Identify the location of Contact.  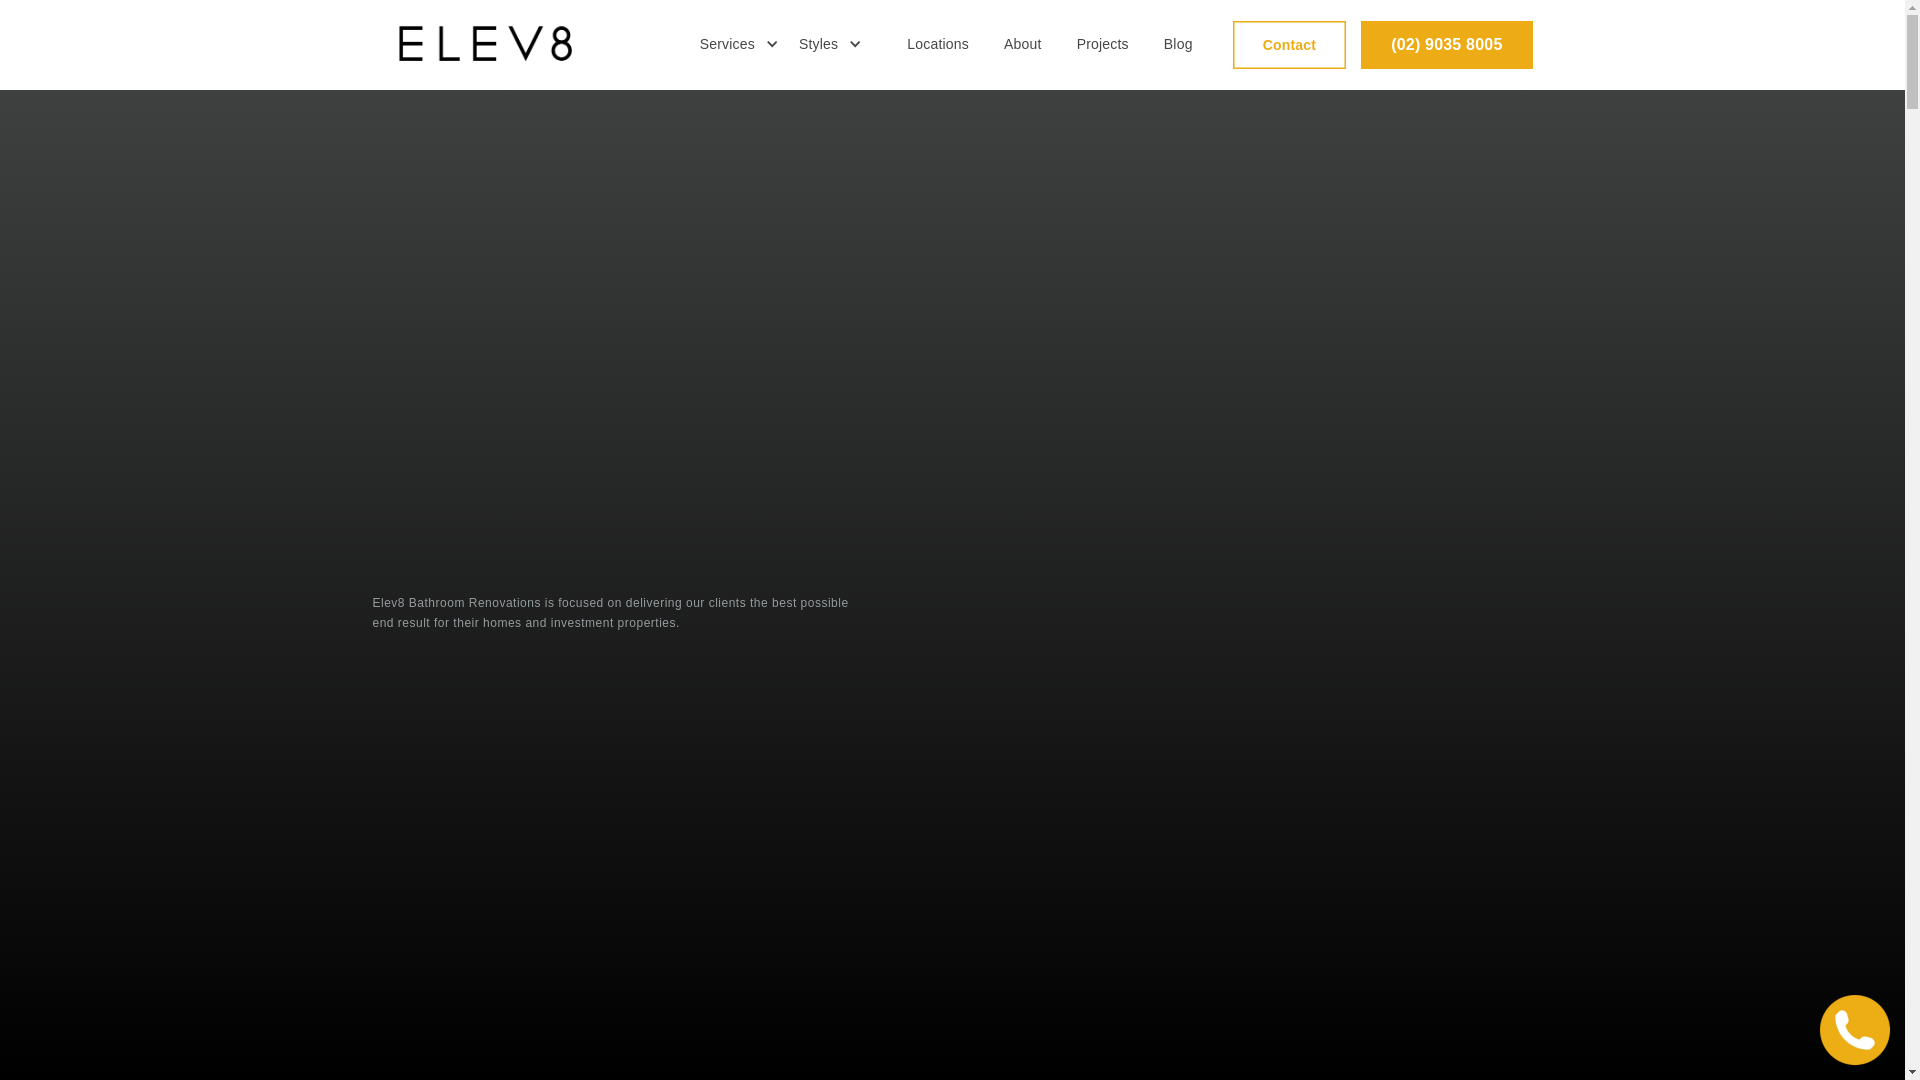
(1290, 45).